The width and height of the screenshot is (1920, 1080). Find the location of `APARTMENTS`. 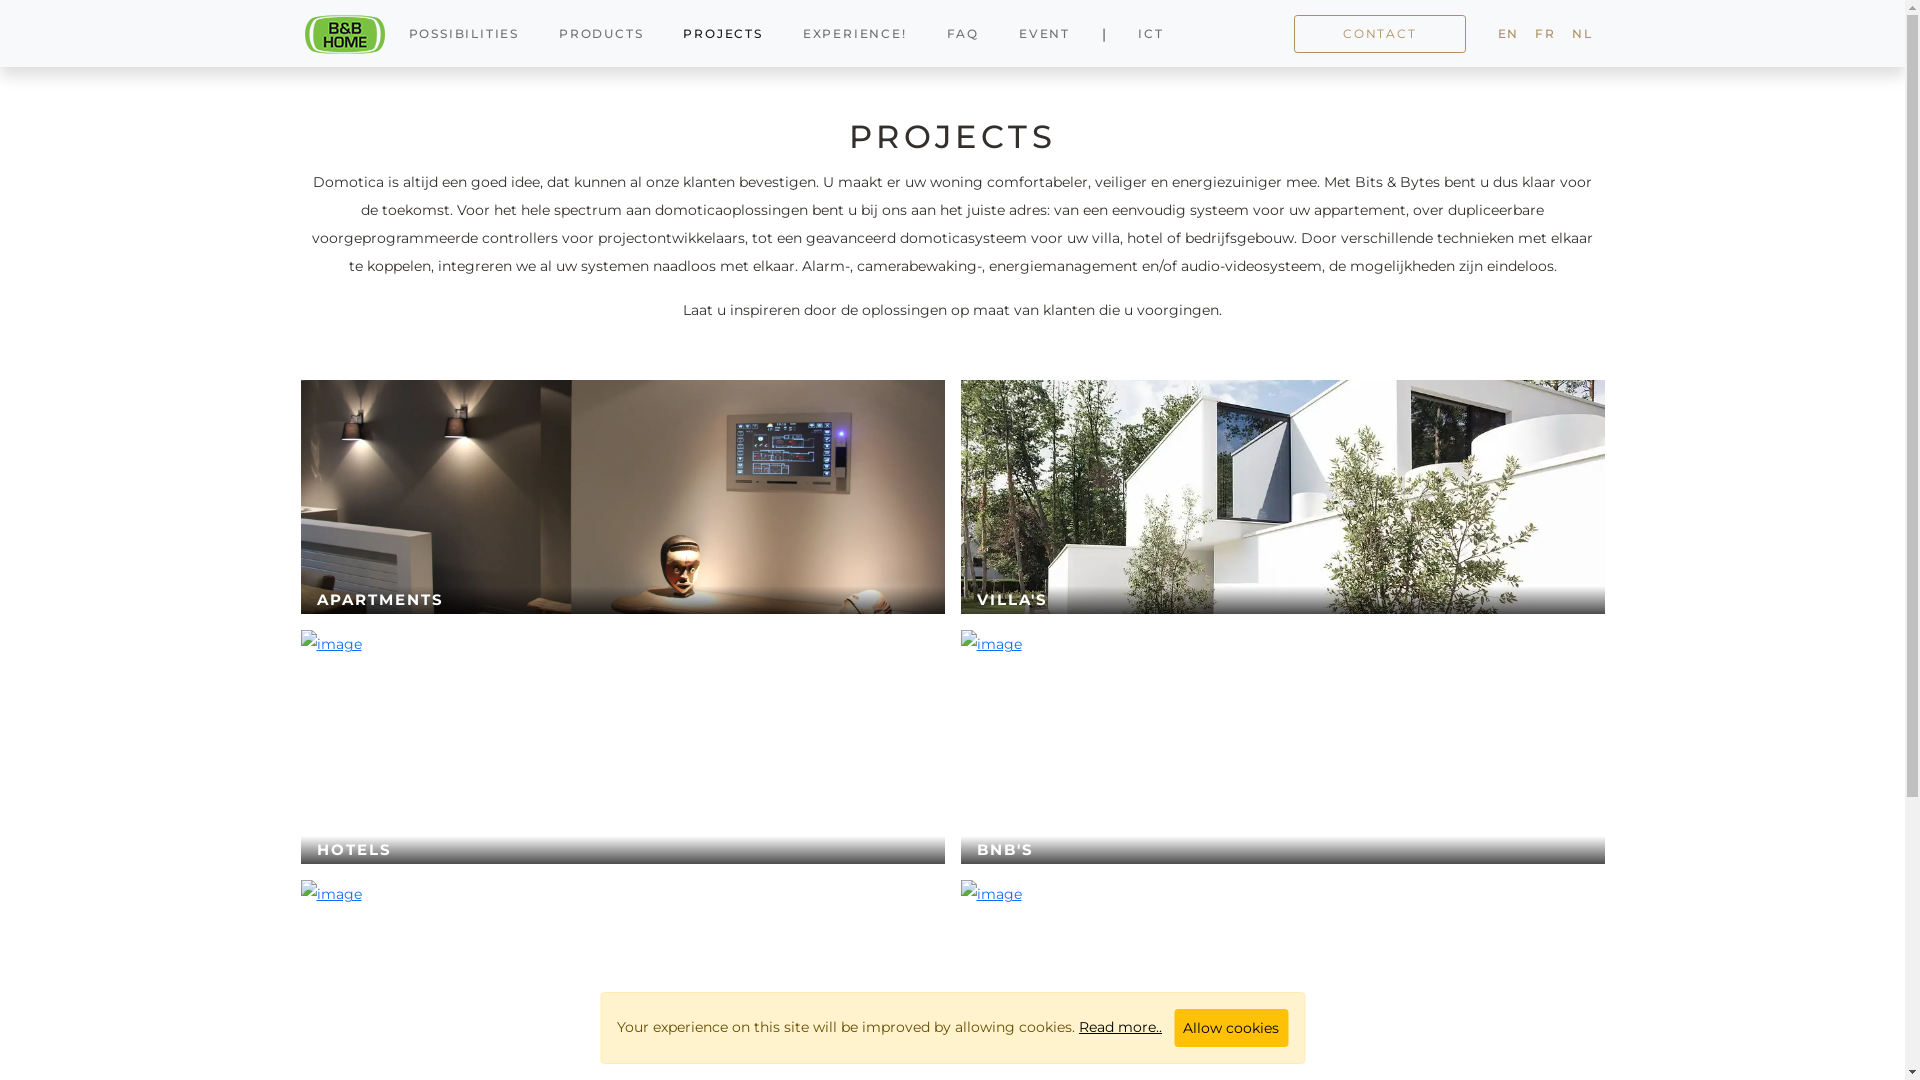

APARTMENTS is located at coordinates (622, 497).